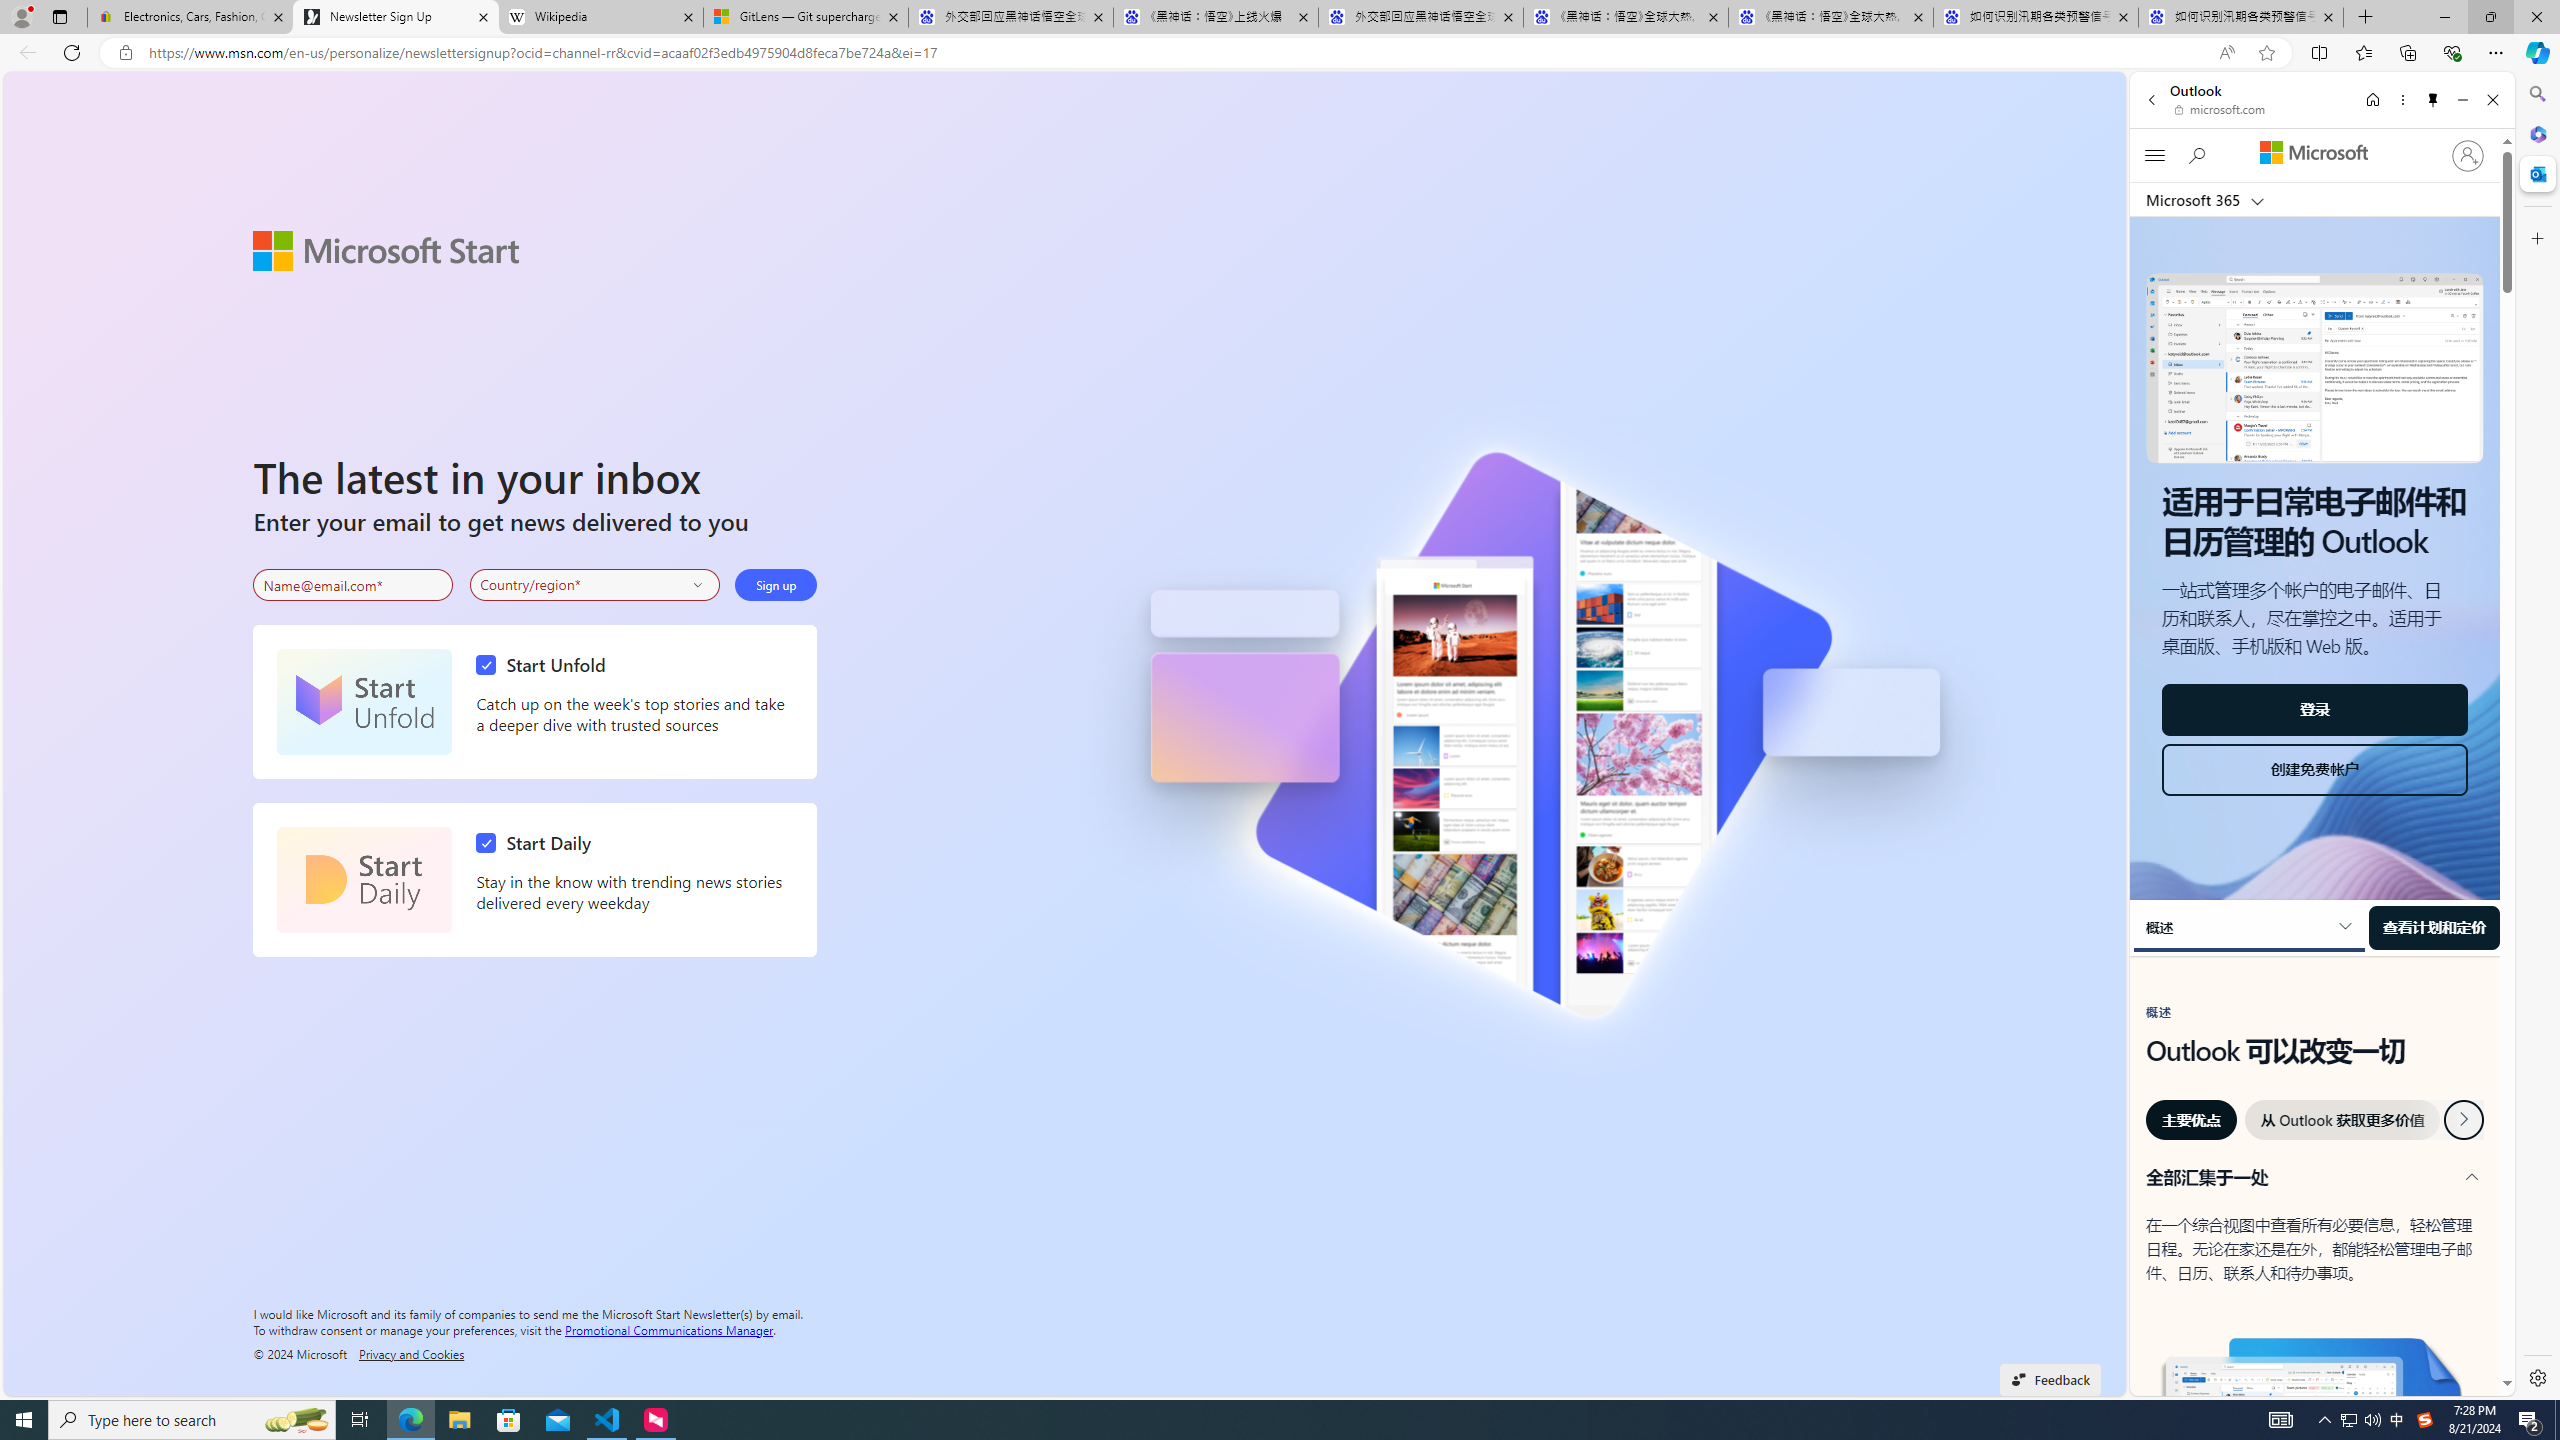  What do you see at coordinates (2222, 109) in the screenshot?
I see `microsoft.com` at bounding box center [2222, 109].